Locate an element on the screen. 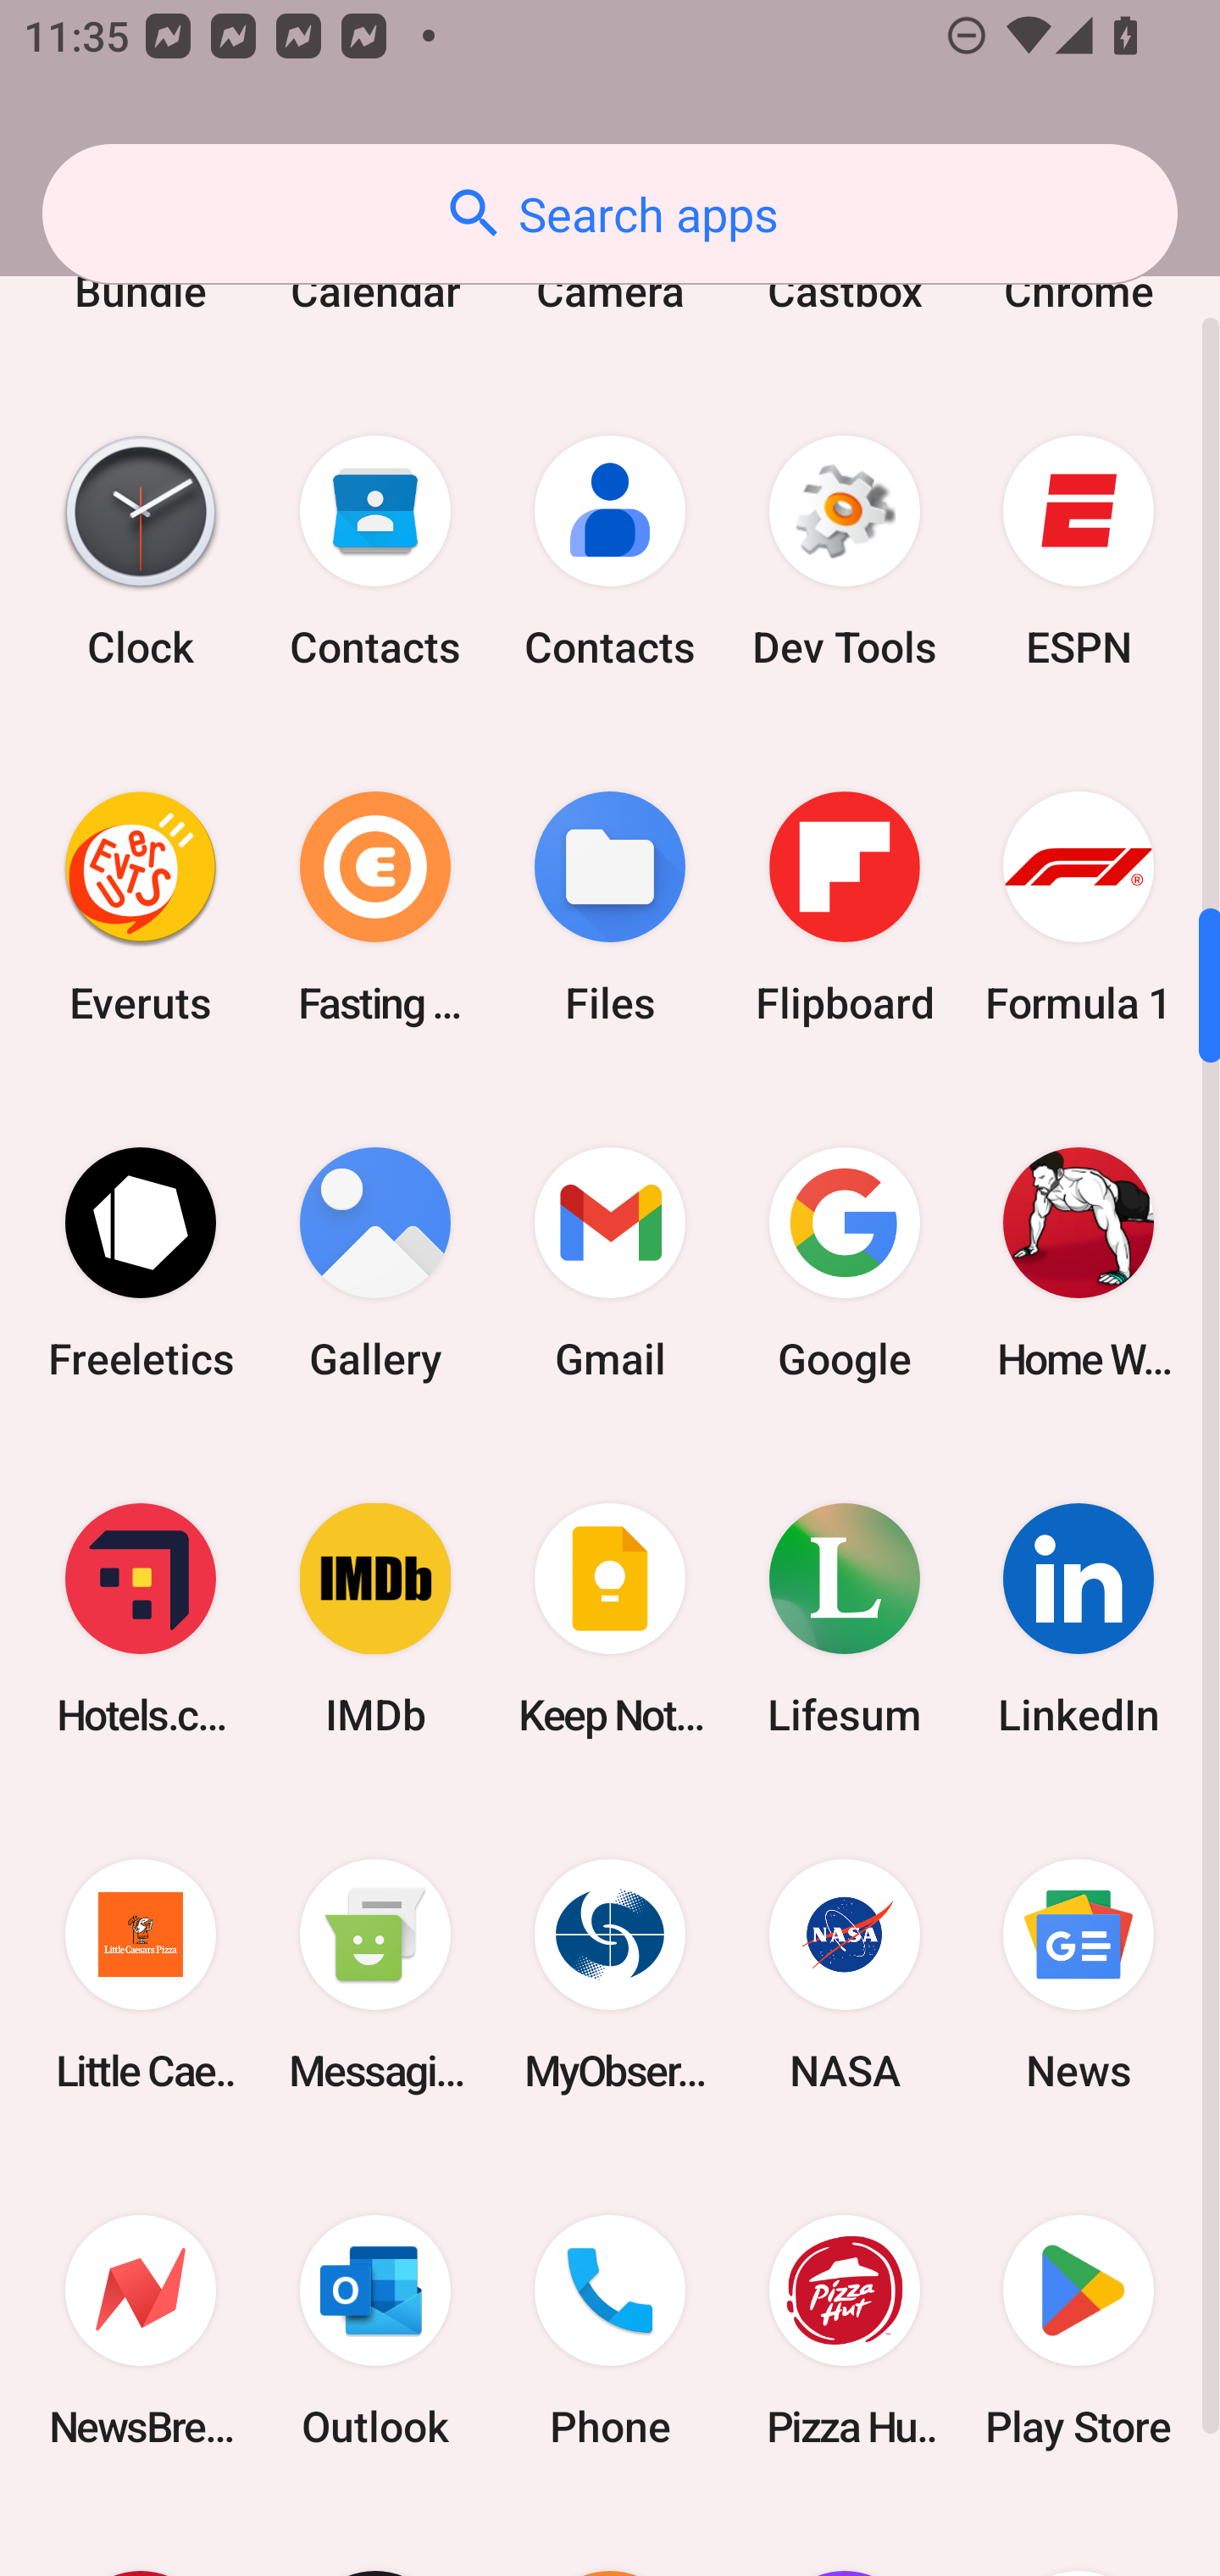 This screenshot has width=1220, height=2576. MyObservatory is located at coordinates (610, 1975).